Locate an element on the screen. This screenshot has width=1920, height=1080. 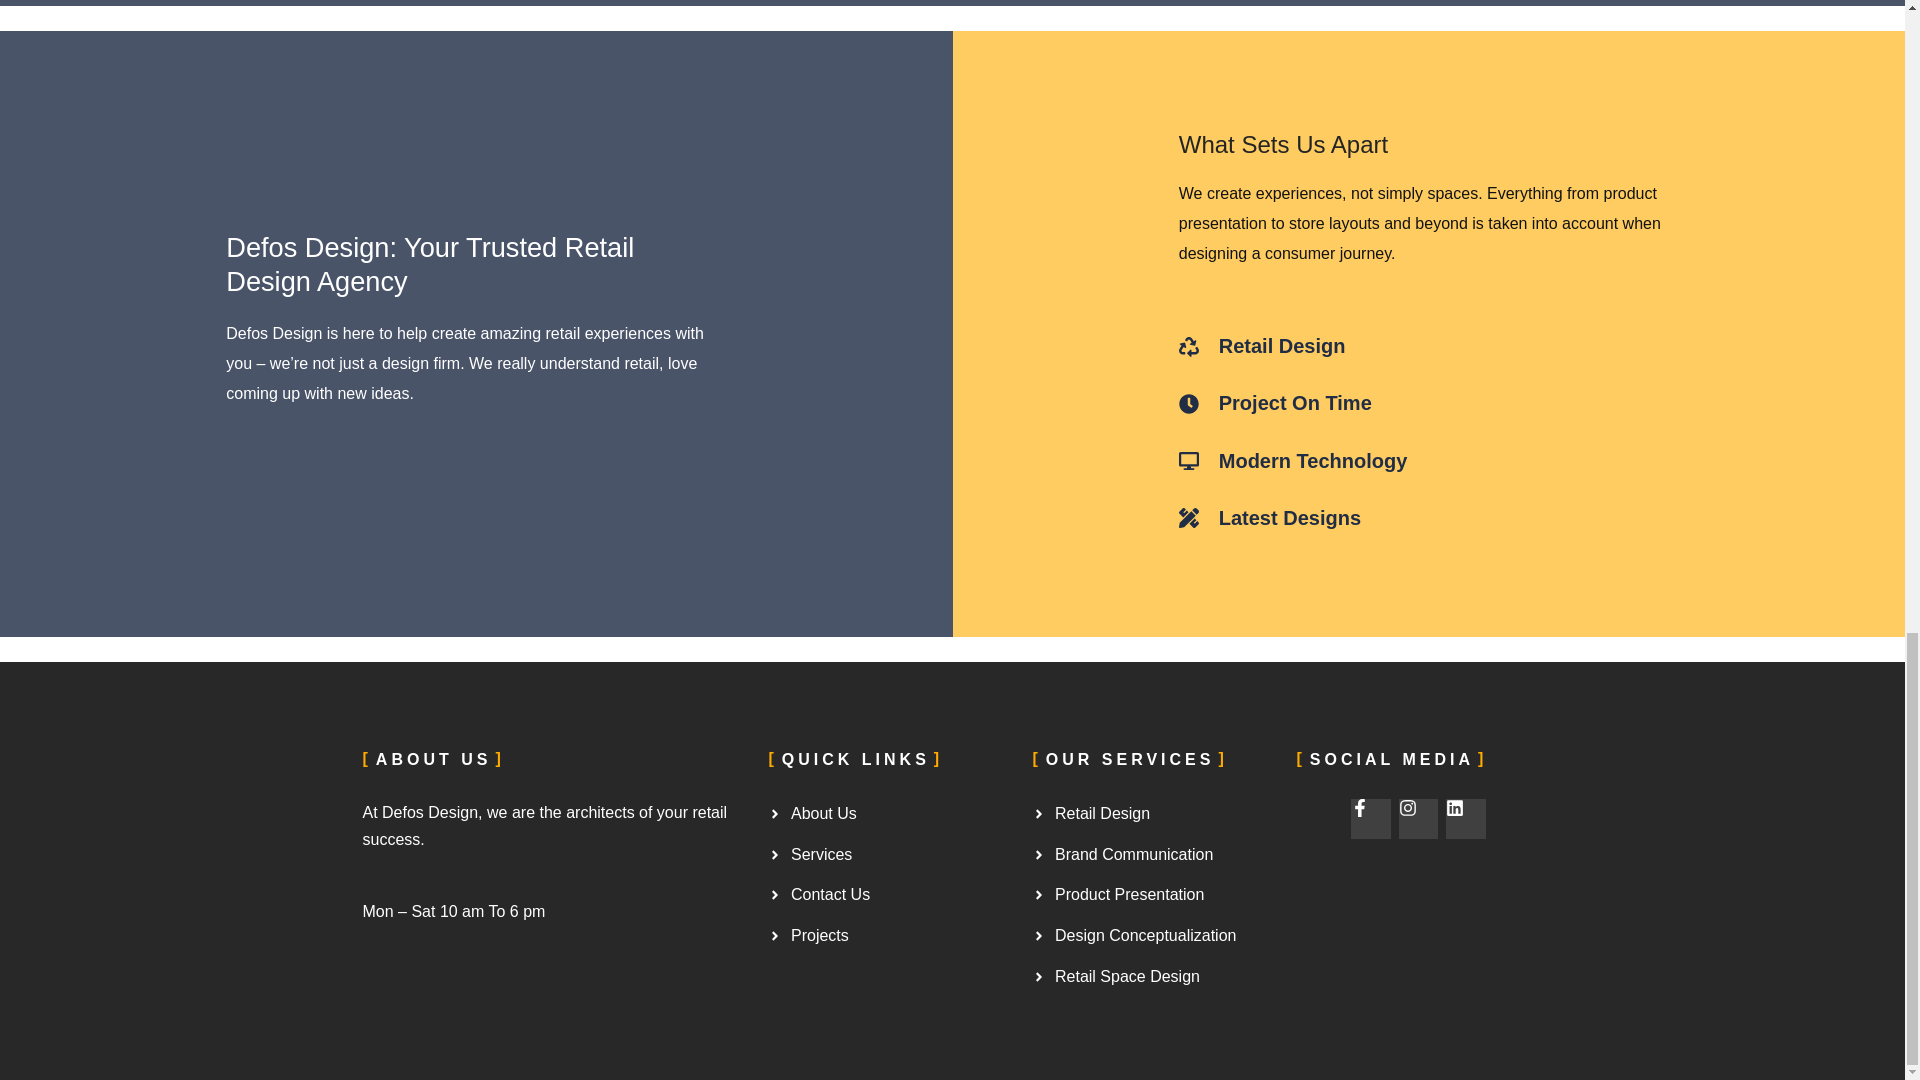
Linkedin is located at coordinates (1466, 819).